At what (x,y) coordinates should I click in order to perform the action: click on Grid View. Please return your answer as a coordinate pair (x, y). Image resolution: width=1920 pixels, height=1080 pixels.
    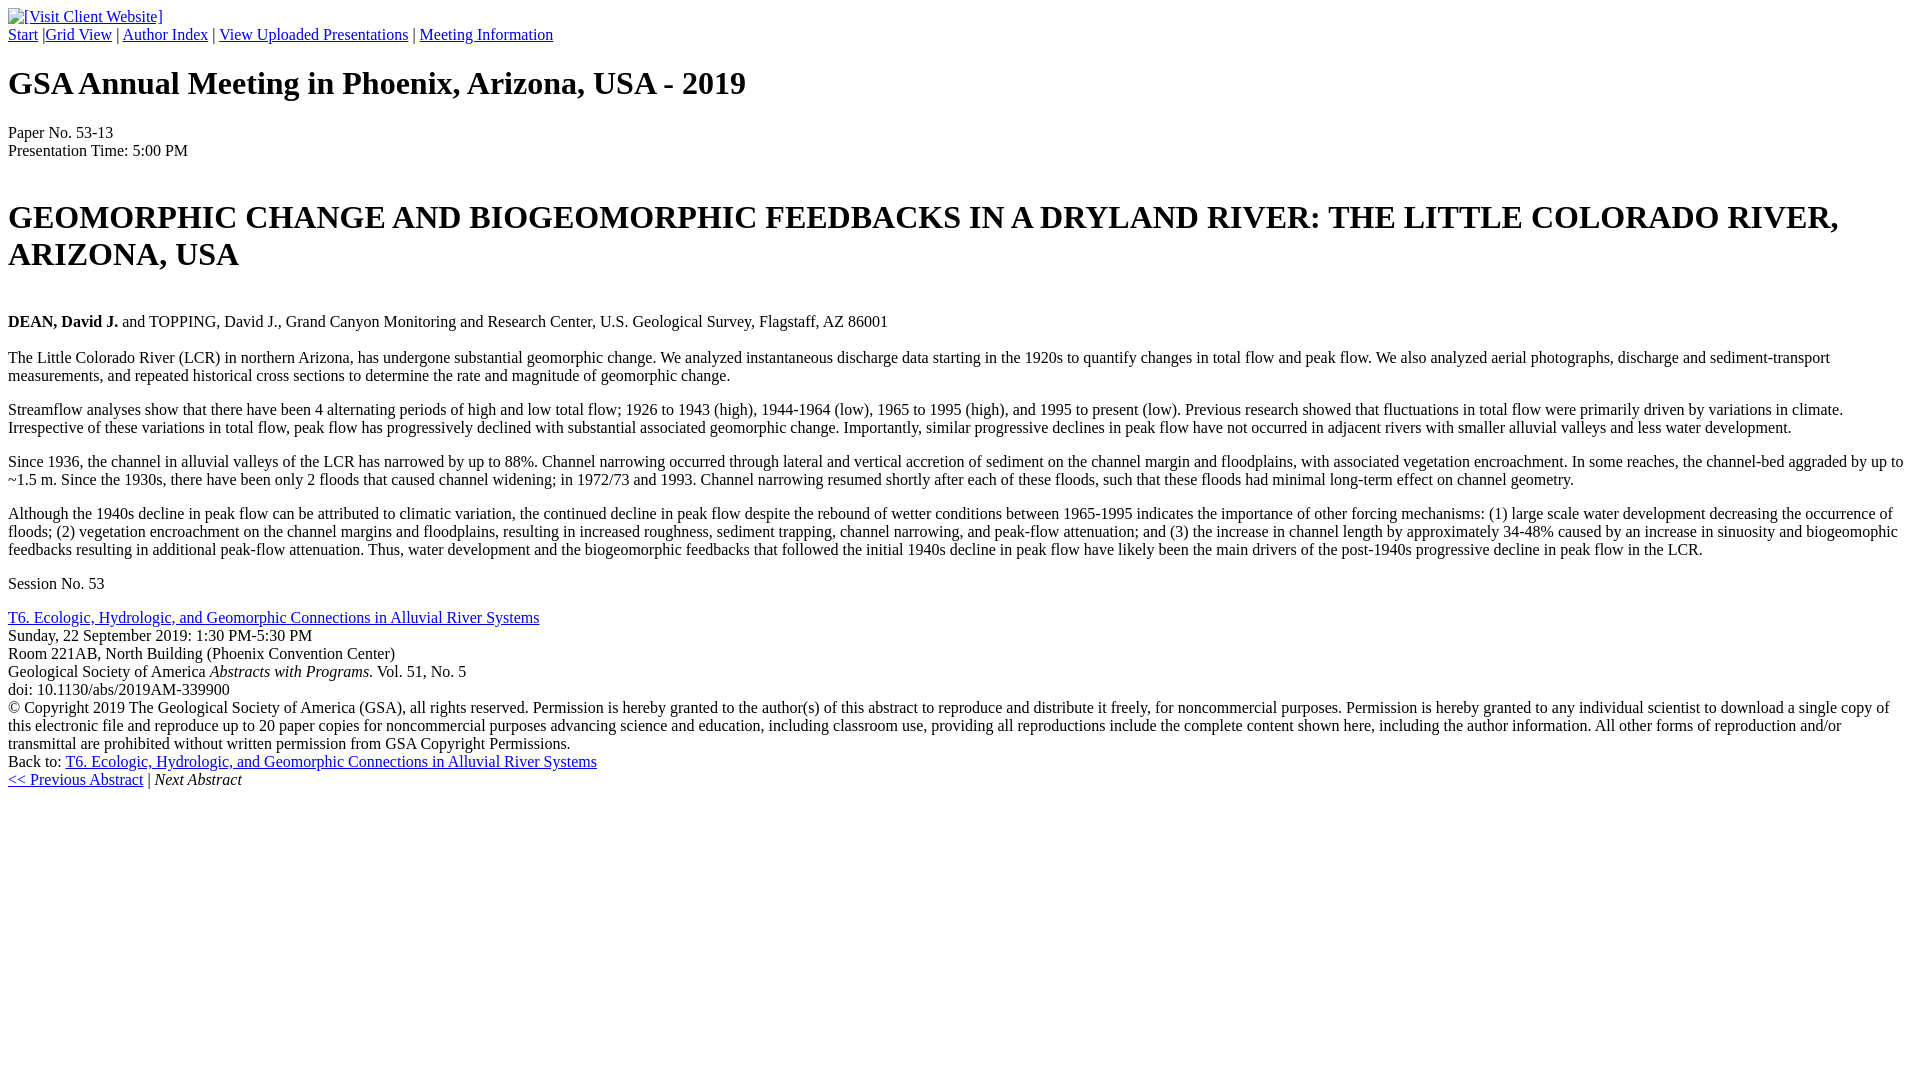
    Looking at the image, I should click on (78, 34).